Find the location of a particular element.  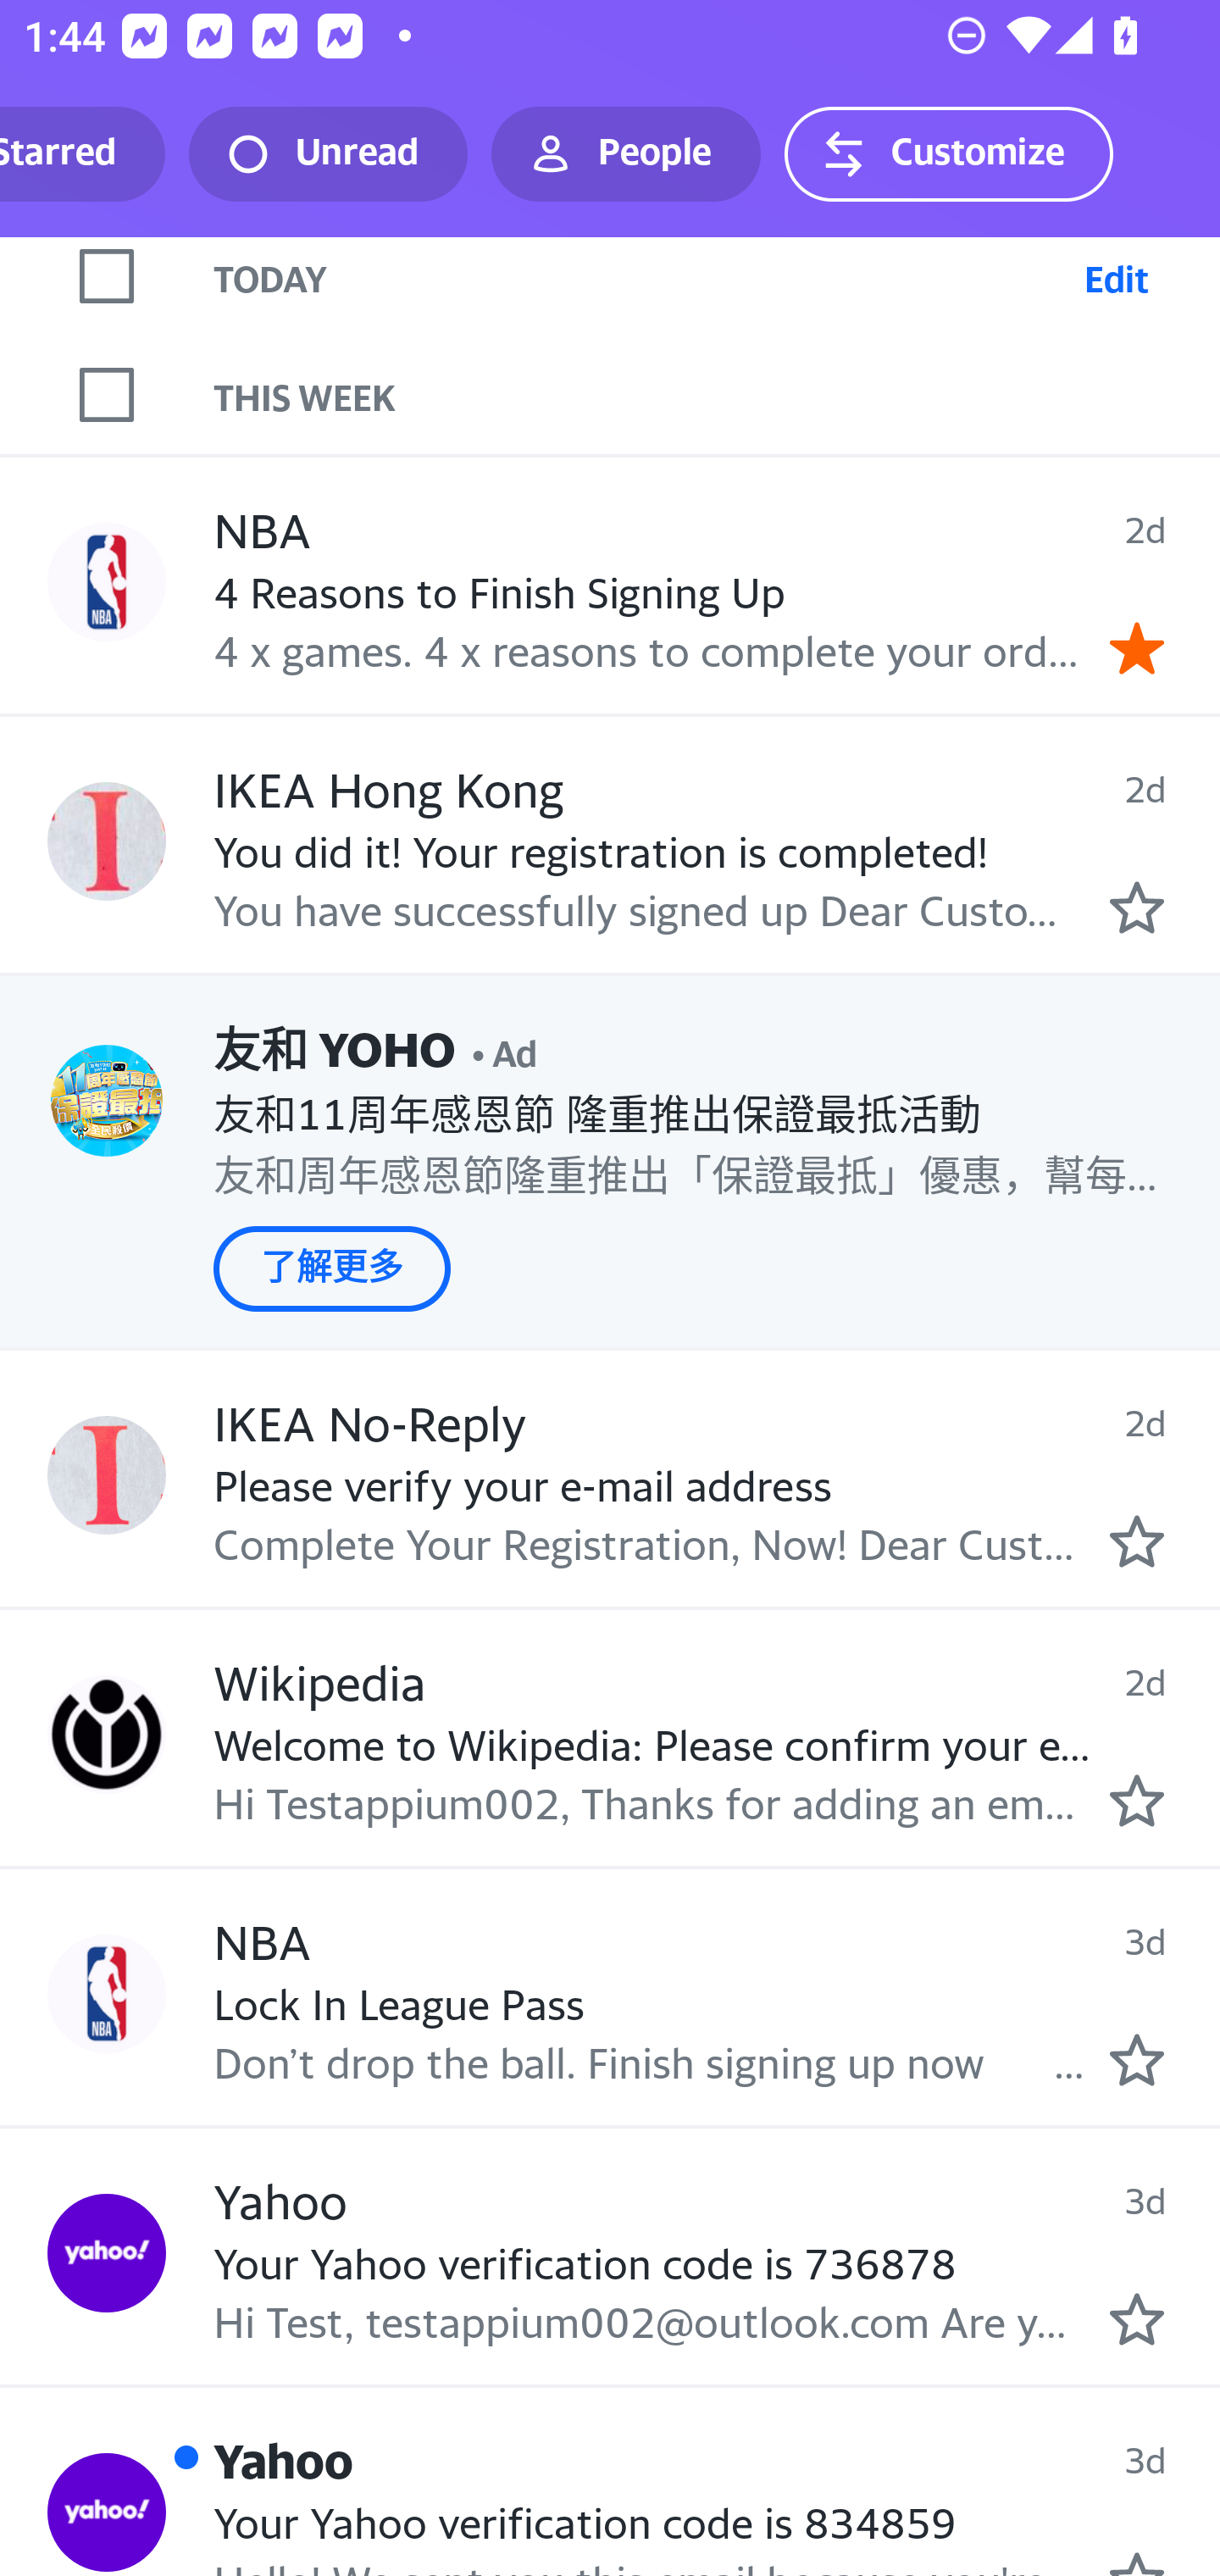

Mark as starred. is located at coordinates (1137, 1802).